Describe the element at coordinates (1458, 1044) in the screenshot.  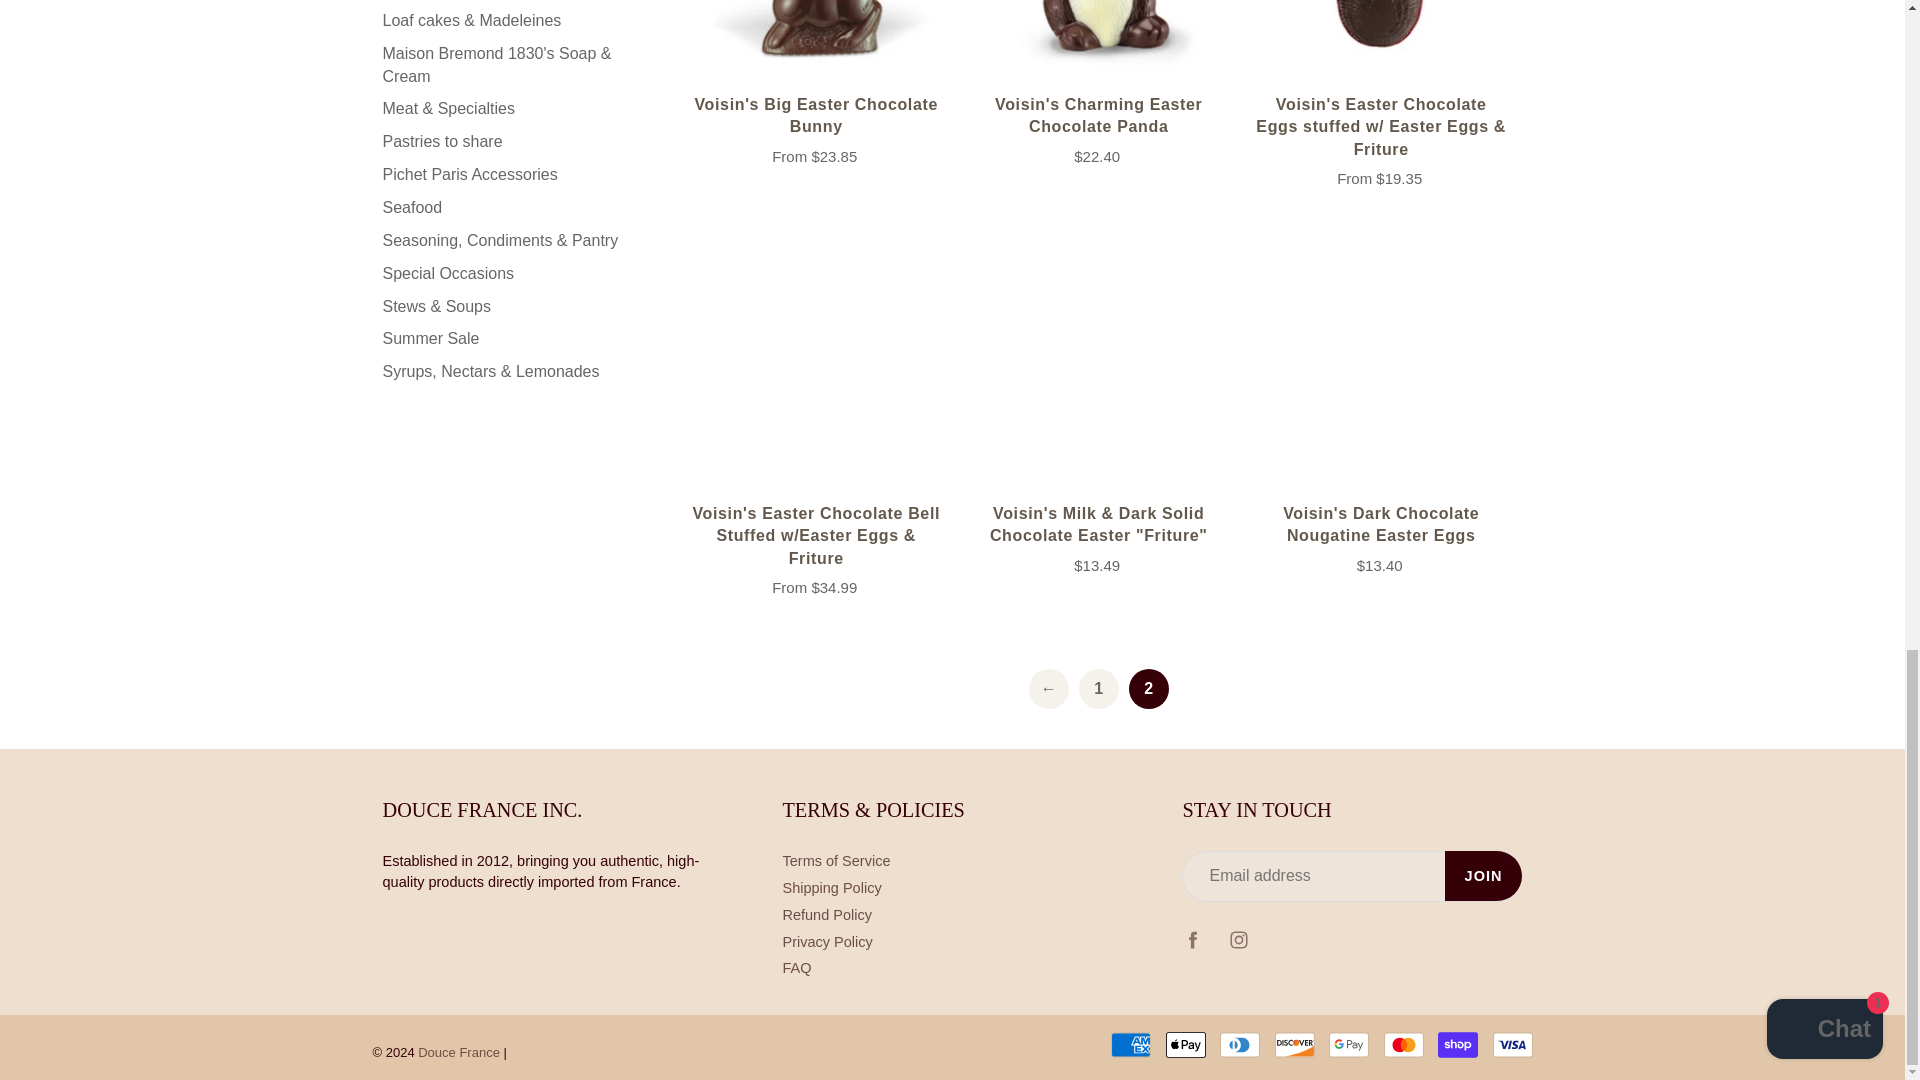
I see `Shop Pay` at that location.